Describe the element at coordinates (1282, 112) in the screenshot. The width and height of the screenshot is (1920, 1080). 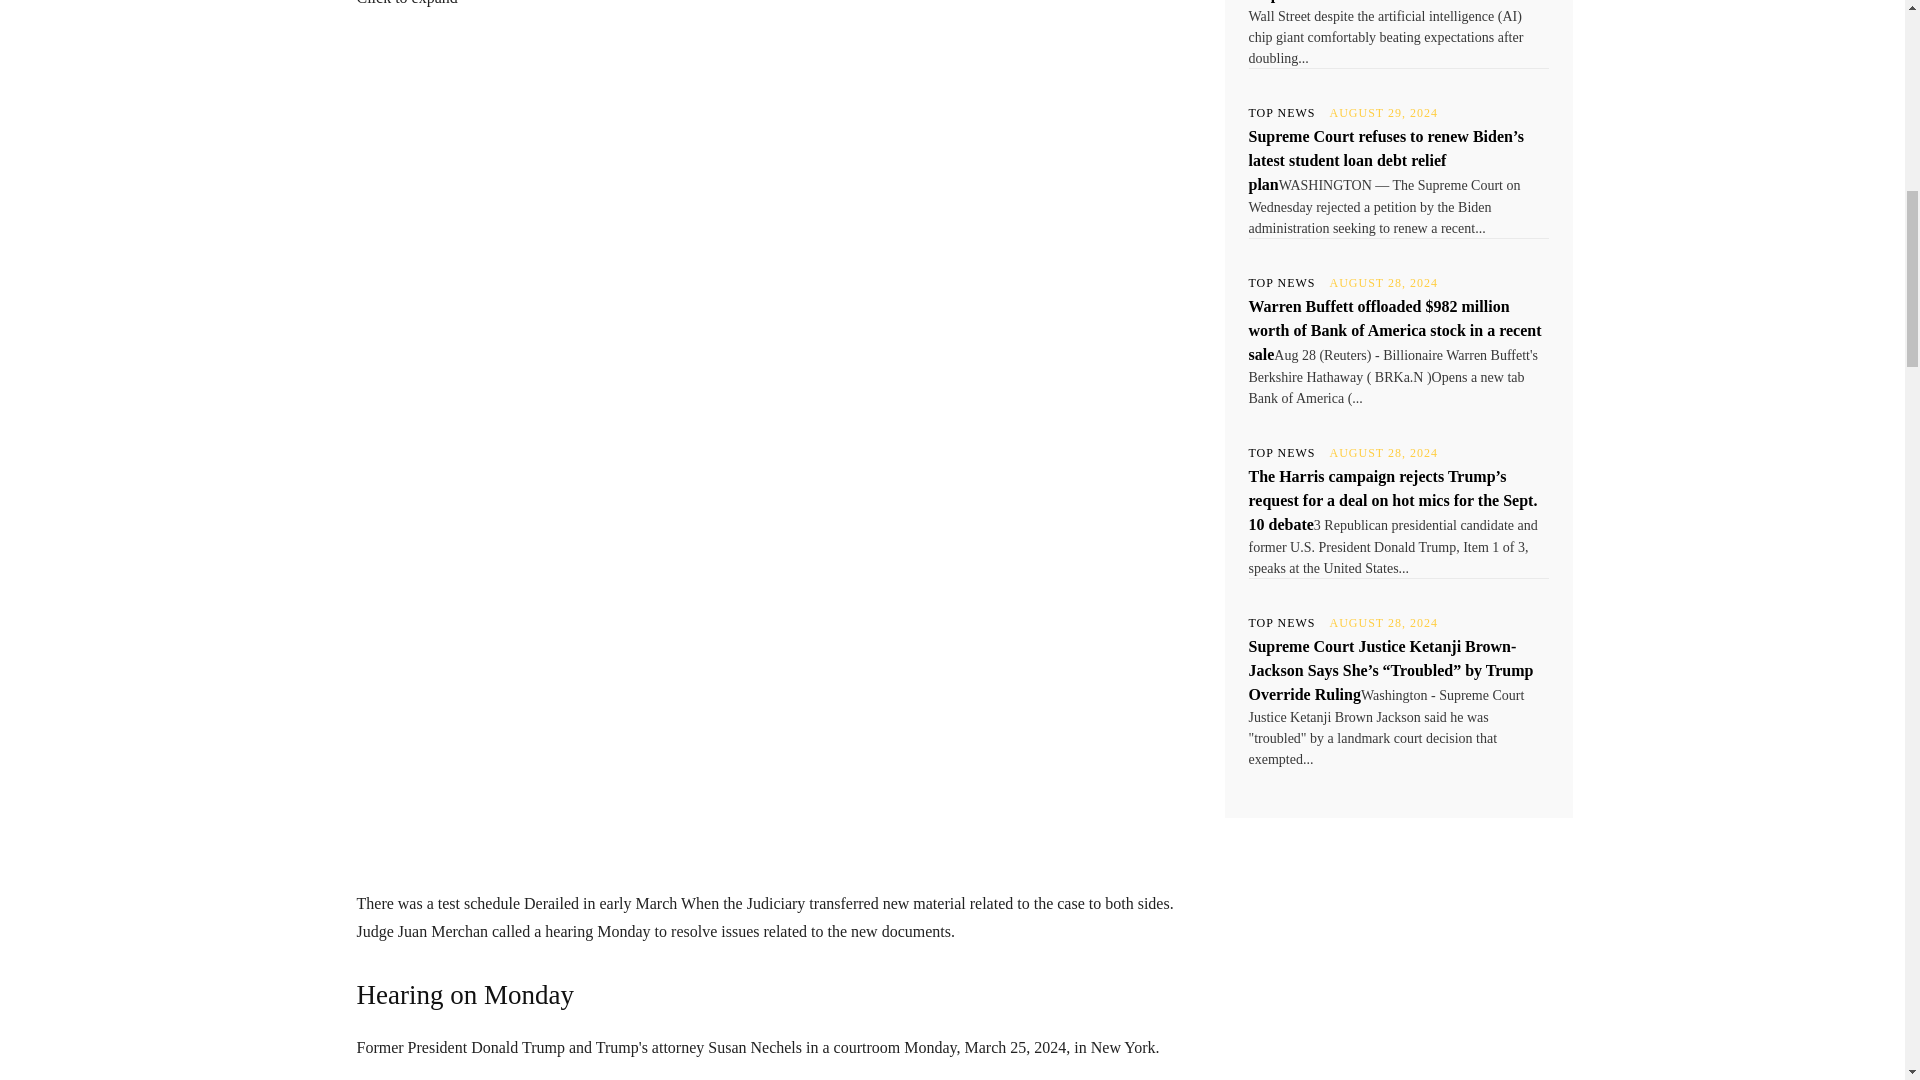
I see `TOP NEWS` at that location.